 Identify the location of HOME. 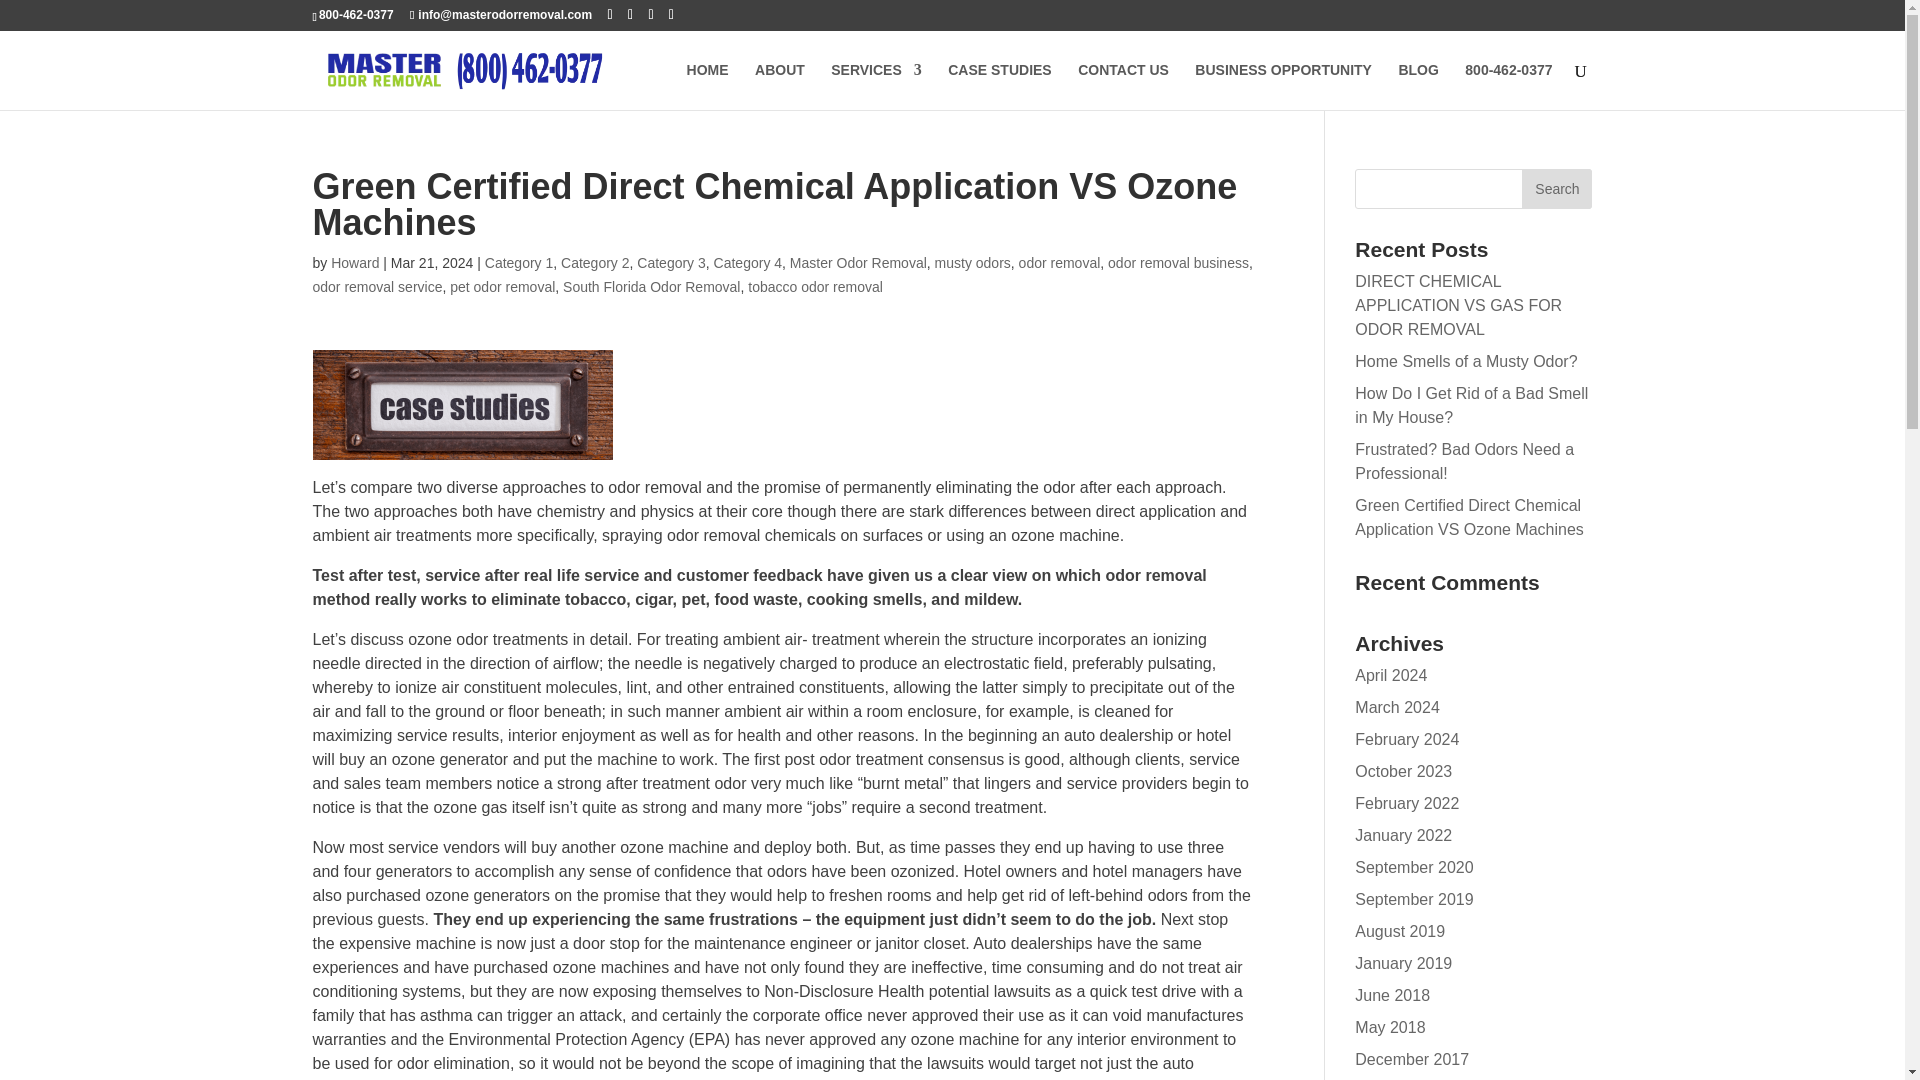
(708, 86).